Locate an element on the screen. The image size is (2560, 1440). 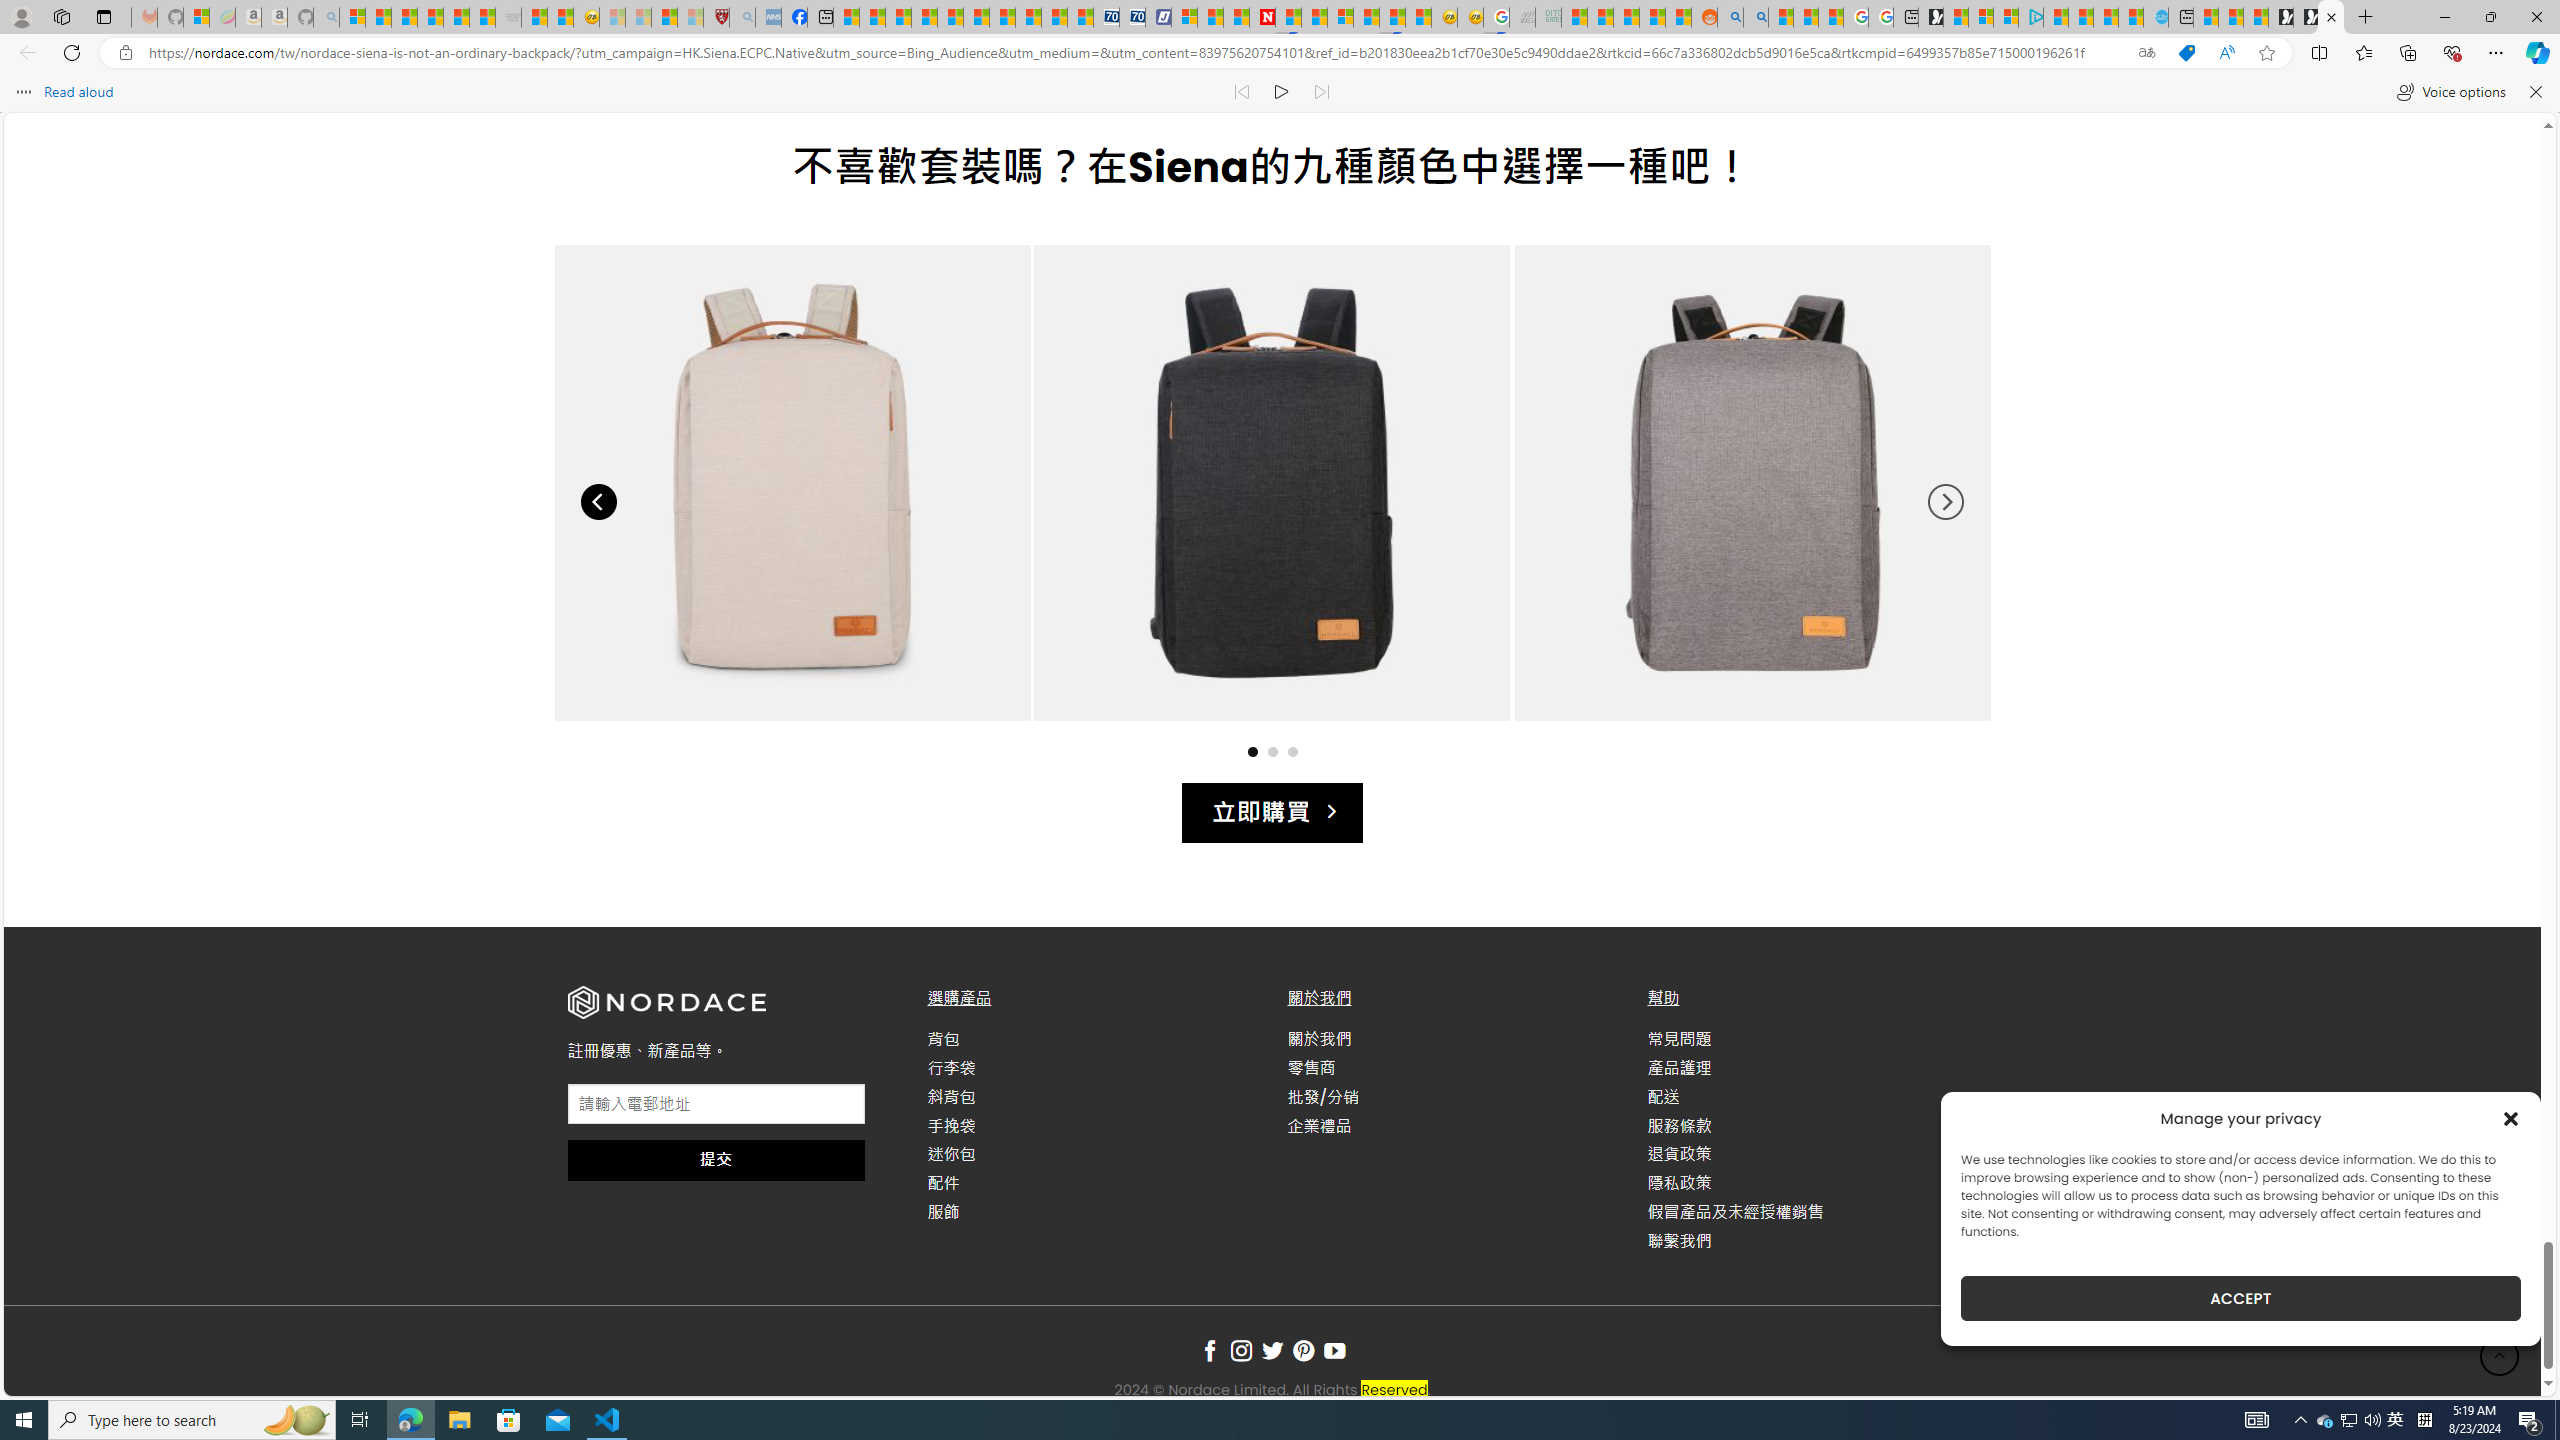
Microsoft-Report a Concern to Bing is located at coordinates (196, 17).